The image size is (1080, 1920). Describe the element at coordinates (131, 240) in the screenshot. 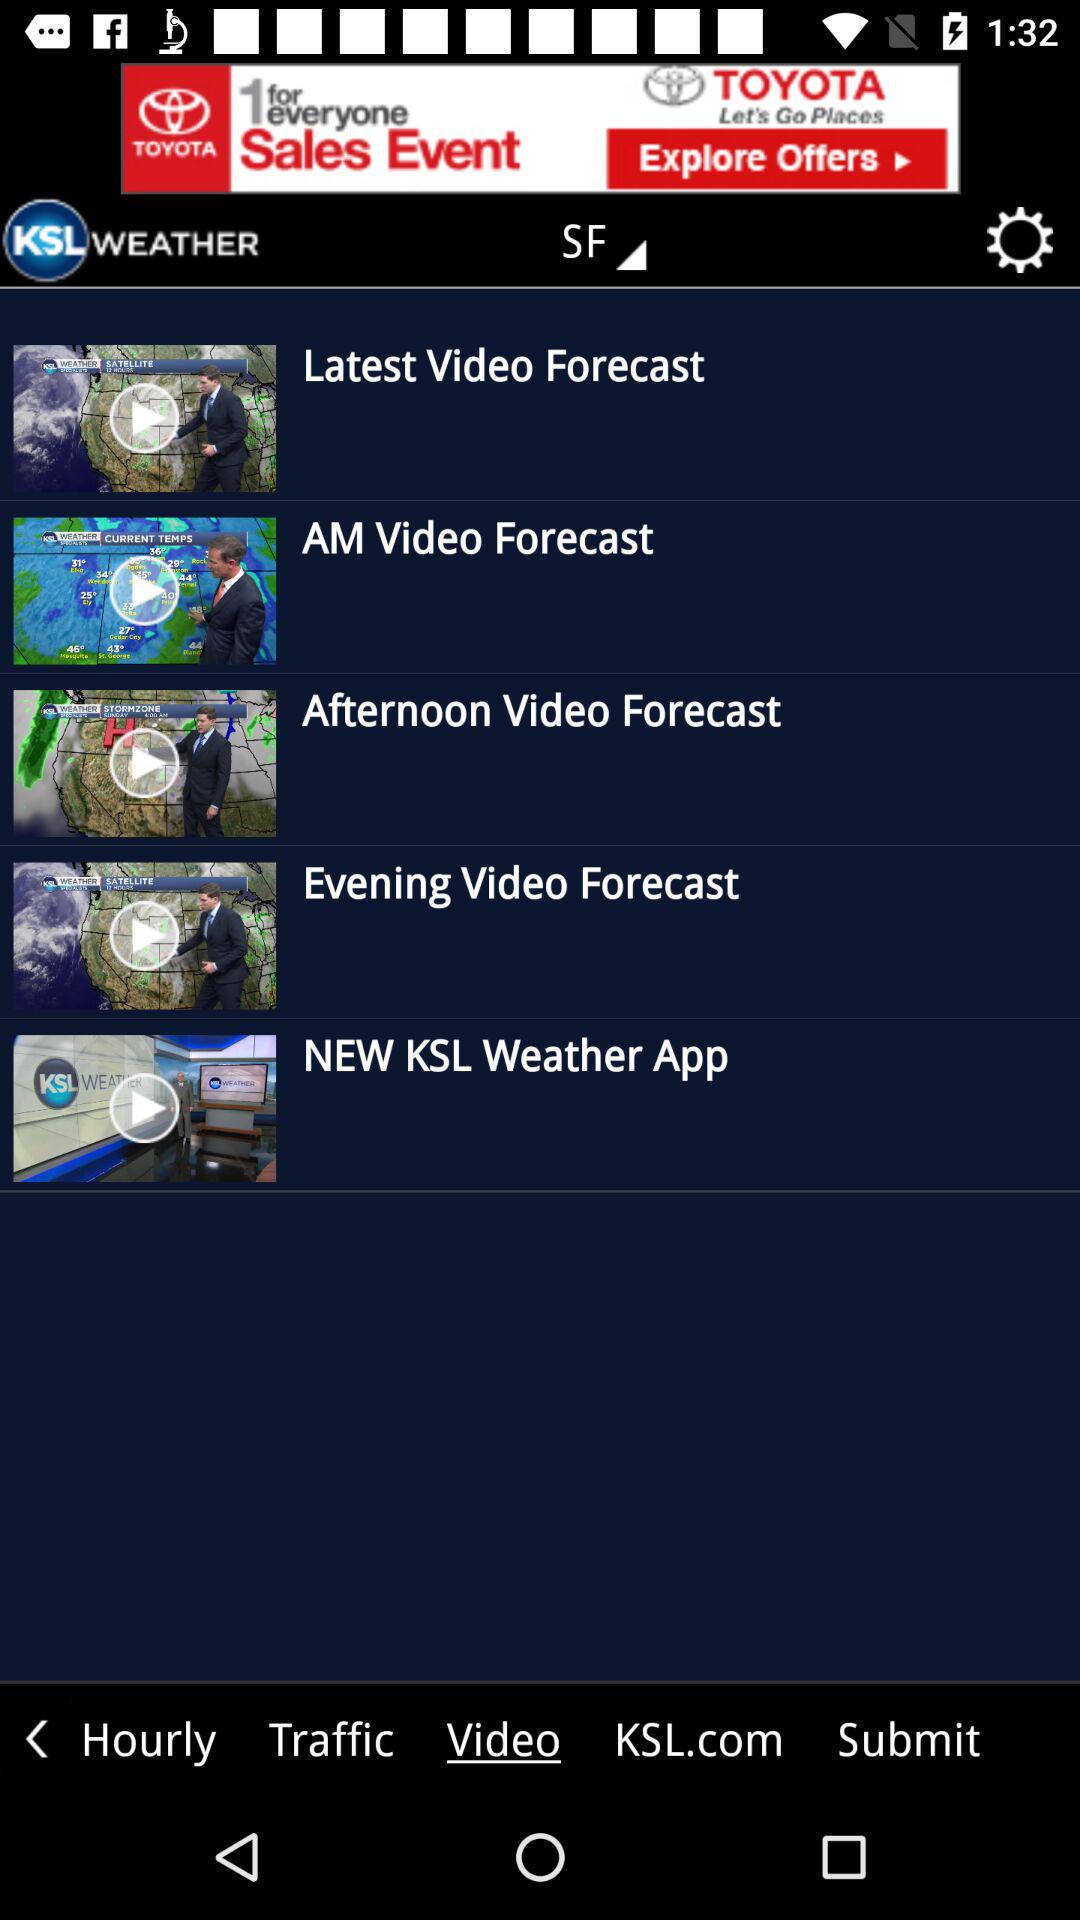

I see `go to init screen` at that location.